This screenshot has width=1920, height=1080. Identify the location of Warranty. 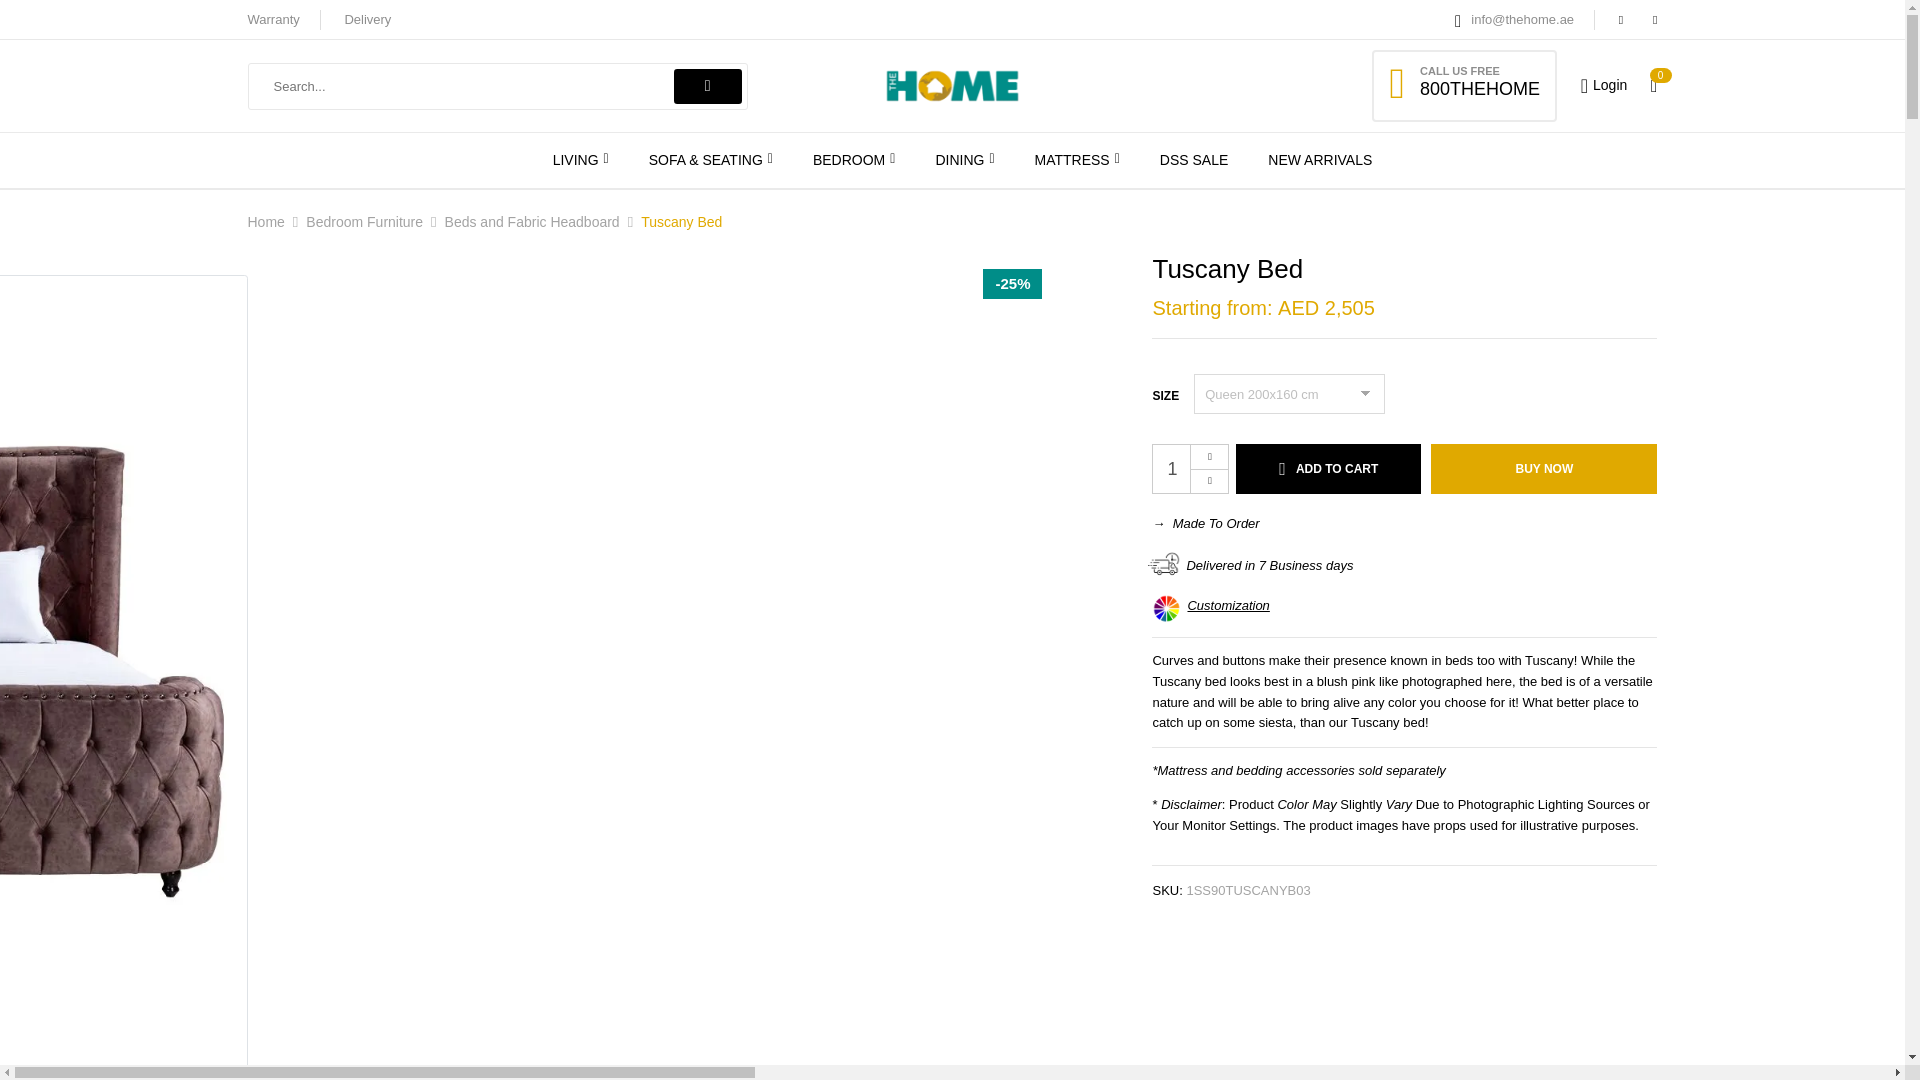
(273, 19).